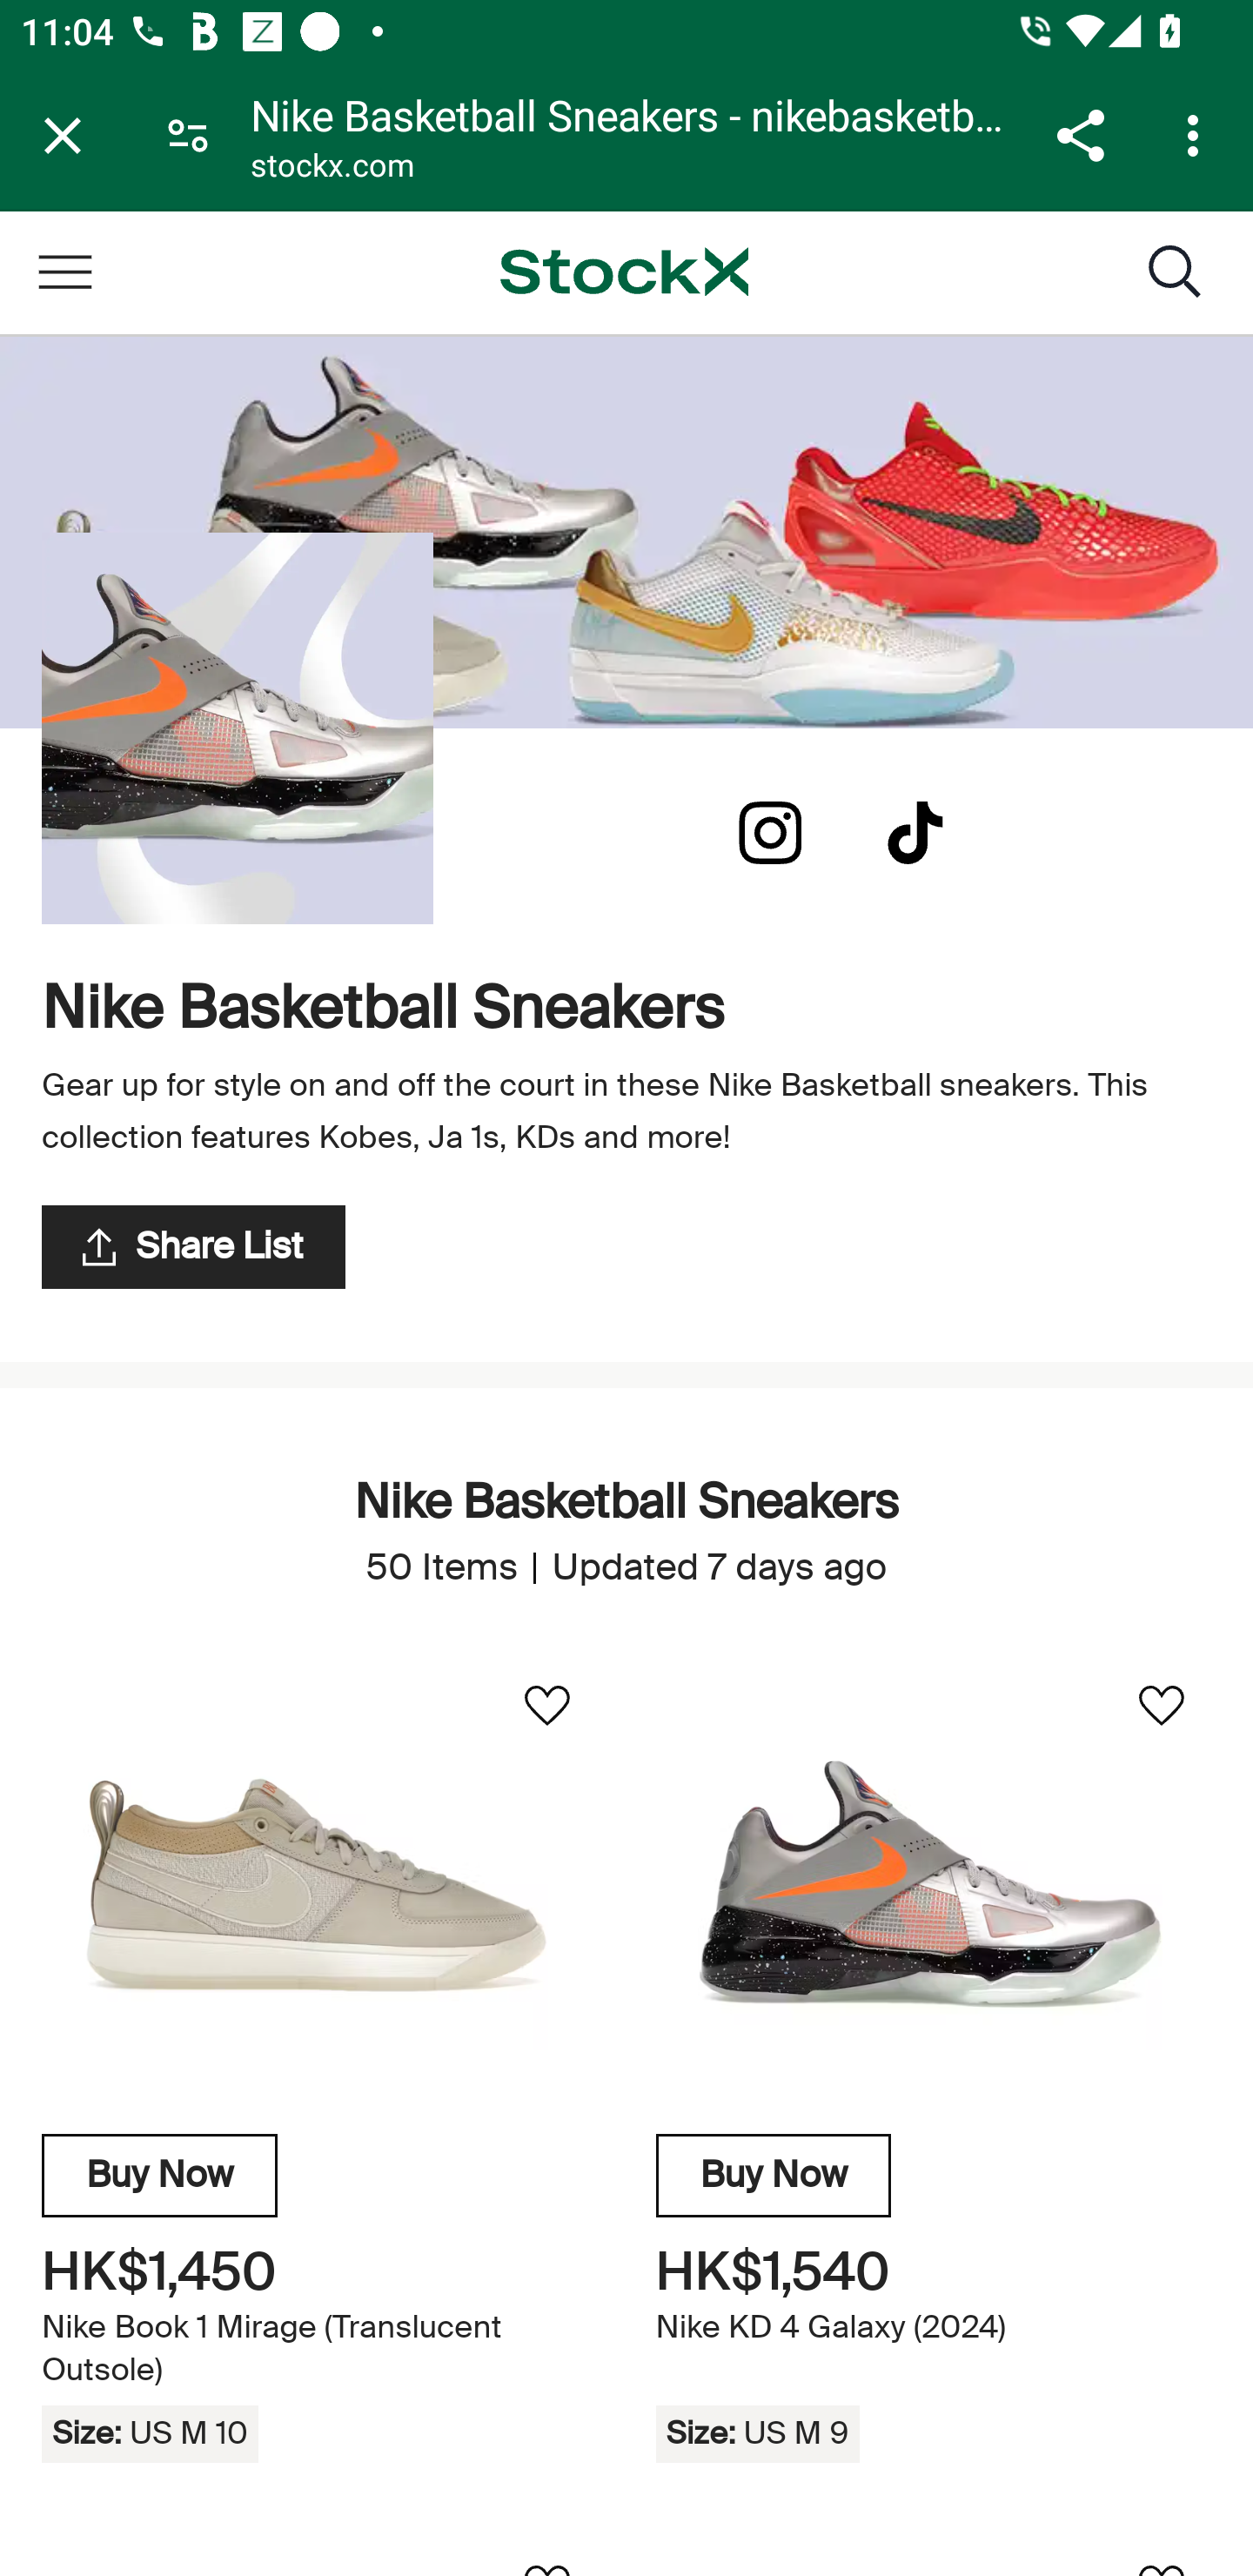 The image size is (1253, 2576). What do you see at coordinates (770, 833) in the screenshot?
I see `?hl=en` at bounding box center [770, 833].